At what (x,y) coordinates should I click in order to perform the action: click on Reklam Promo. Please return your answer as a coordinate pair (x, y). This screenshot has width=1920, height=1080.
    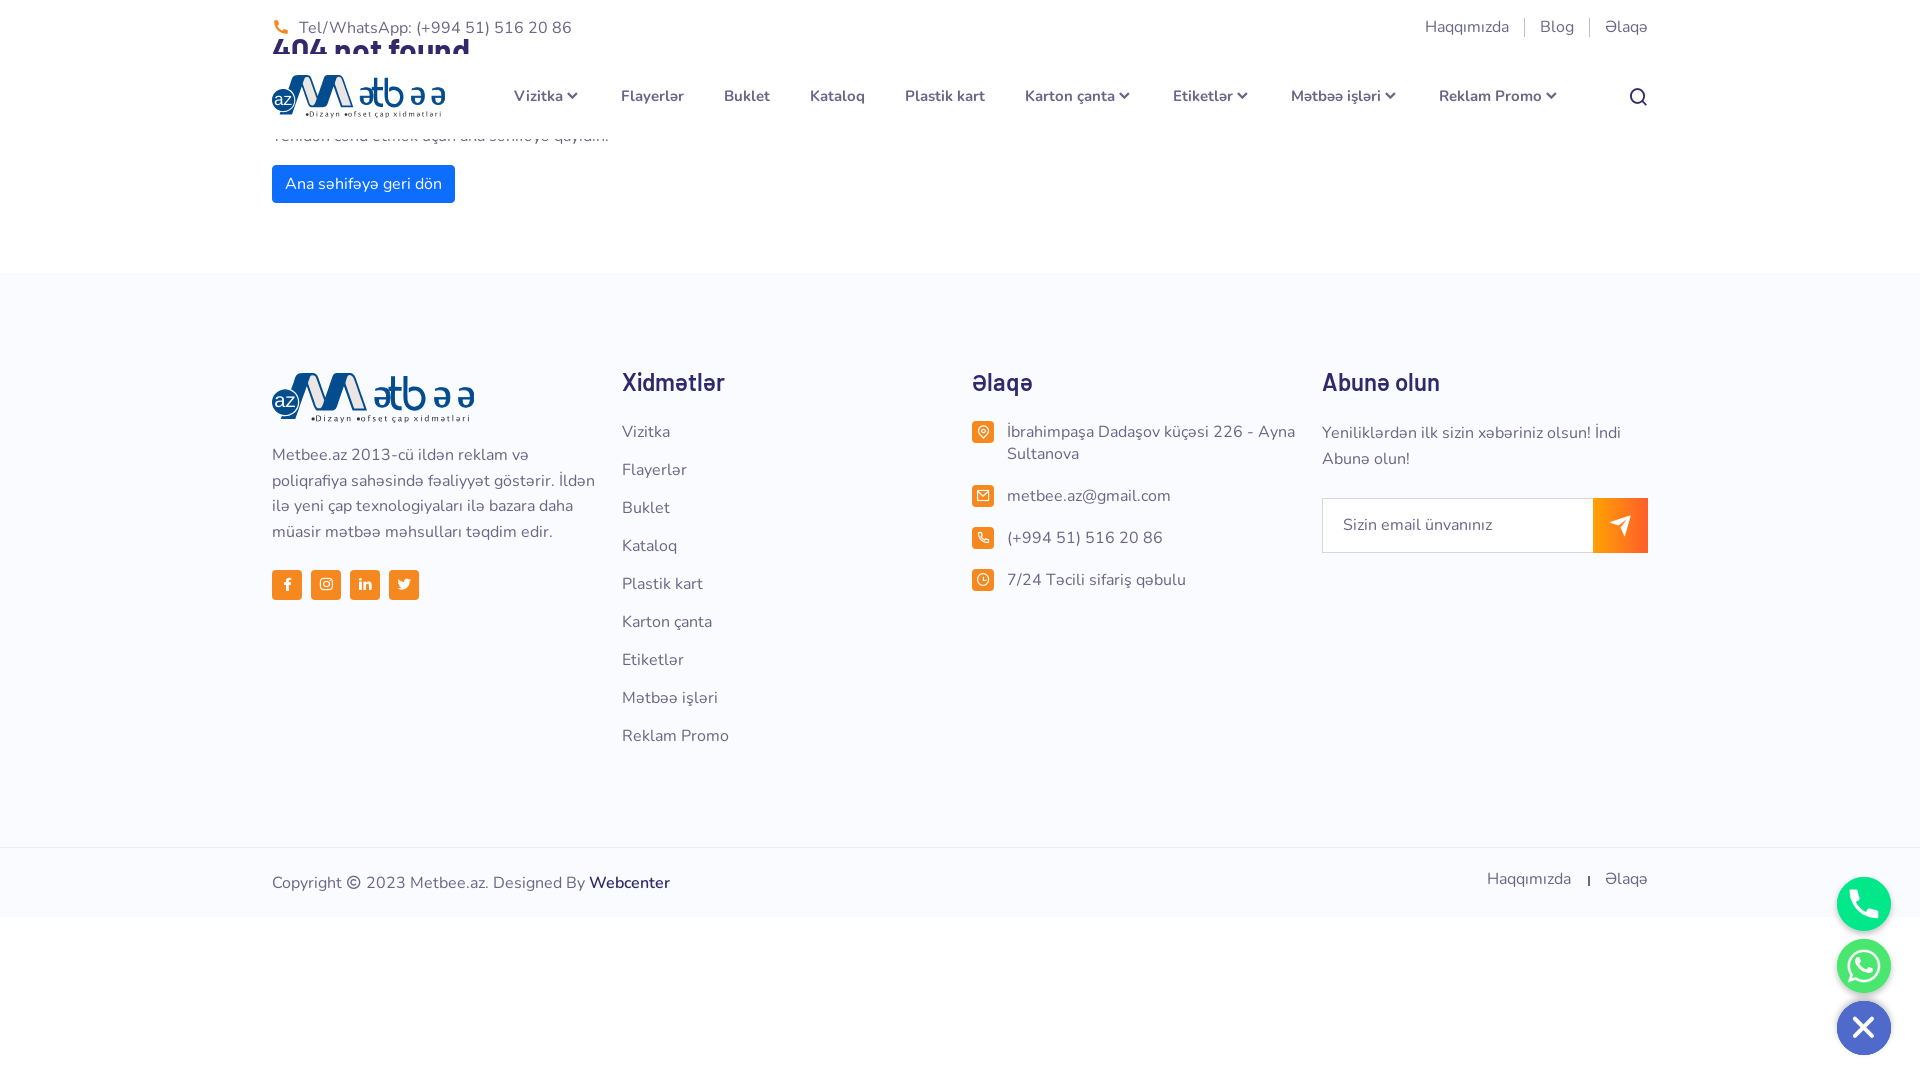
    Looking at the image, I should click on (676, 736).